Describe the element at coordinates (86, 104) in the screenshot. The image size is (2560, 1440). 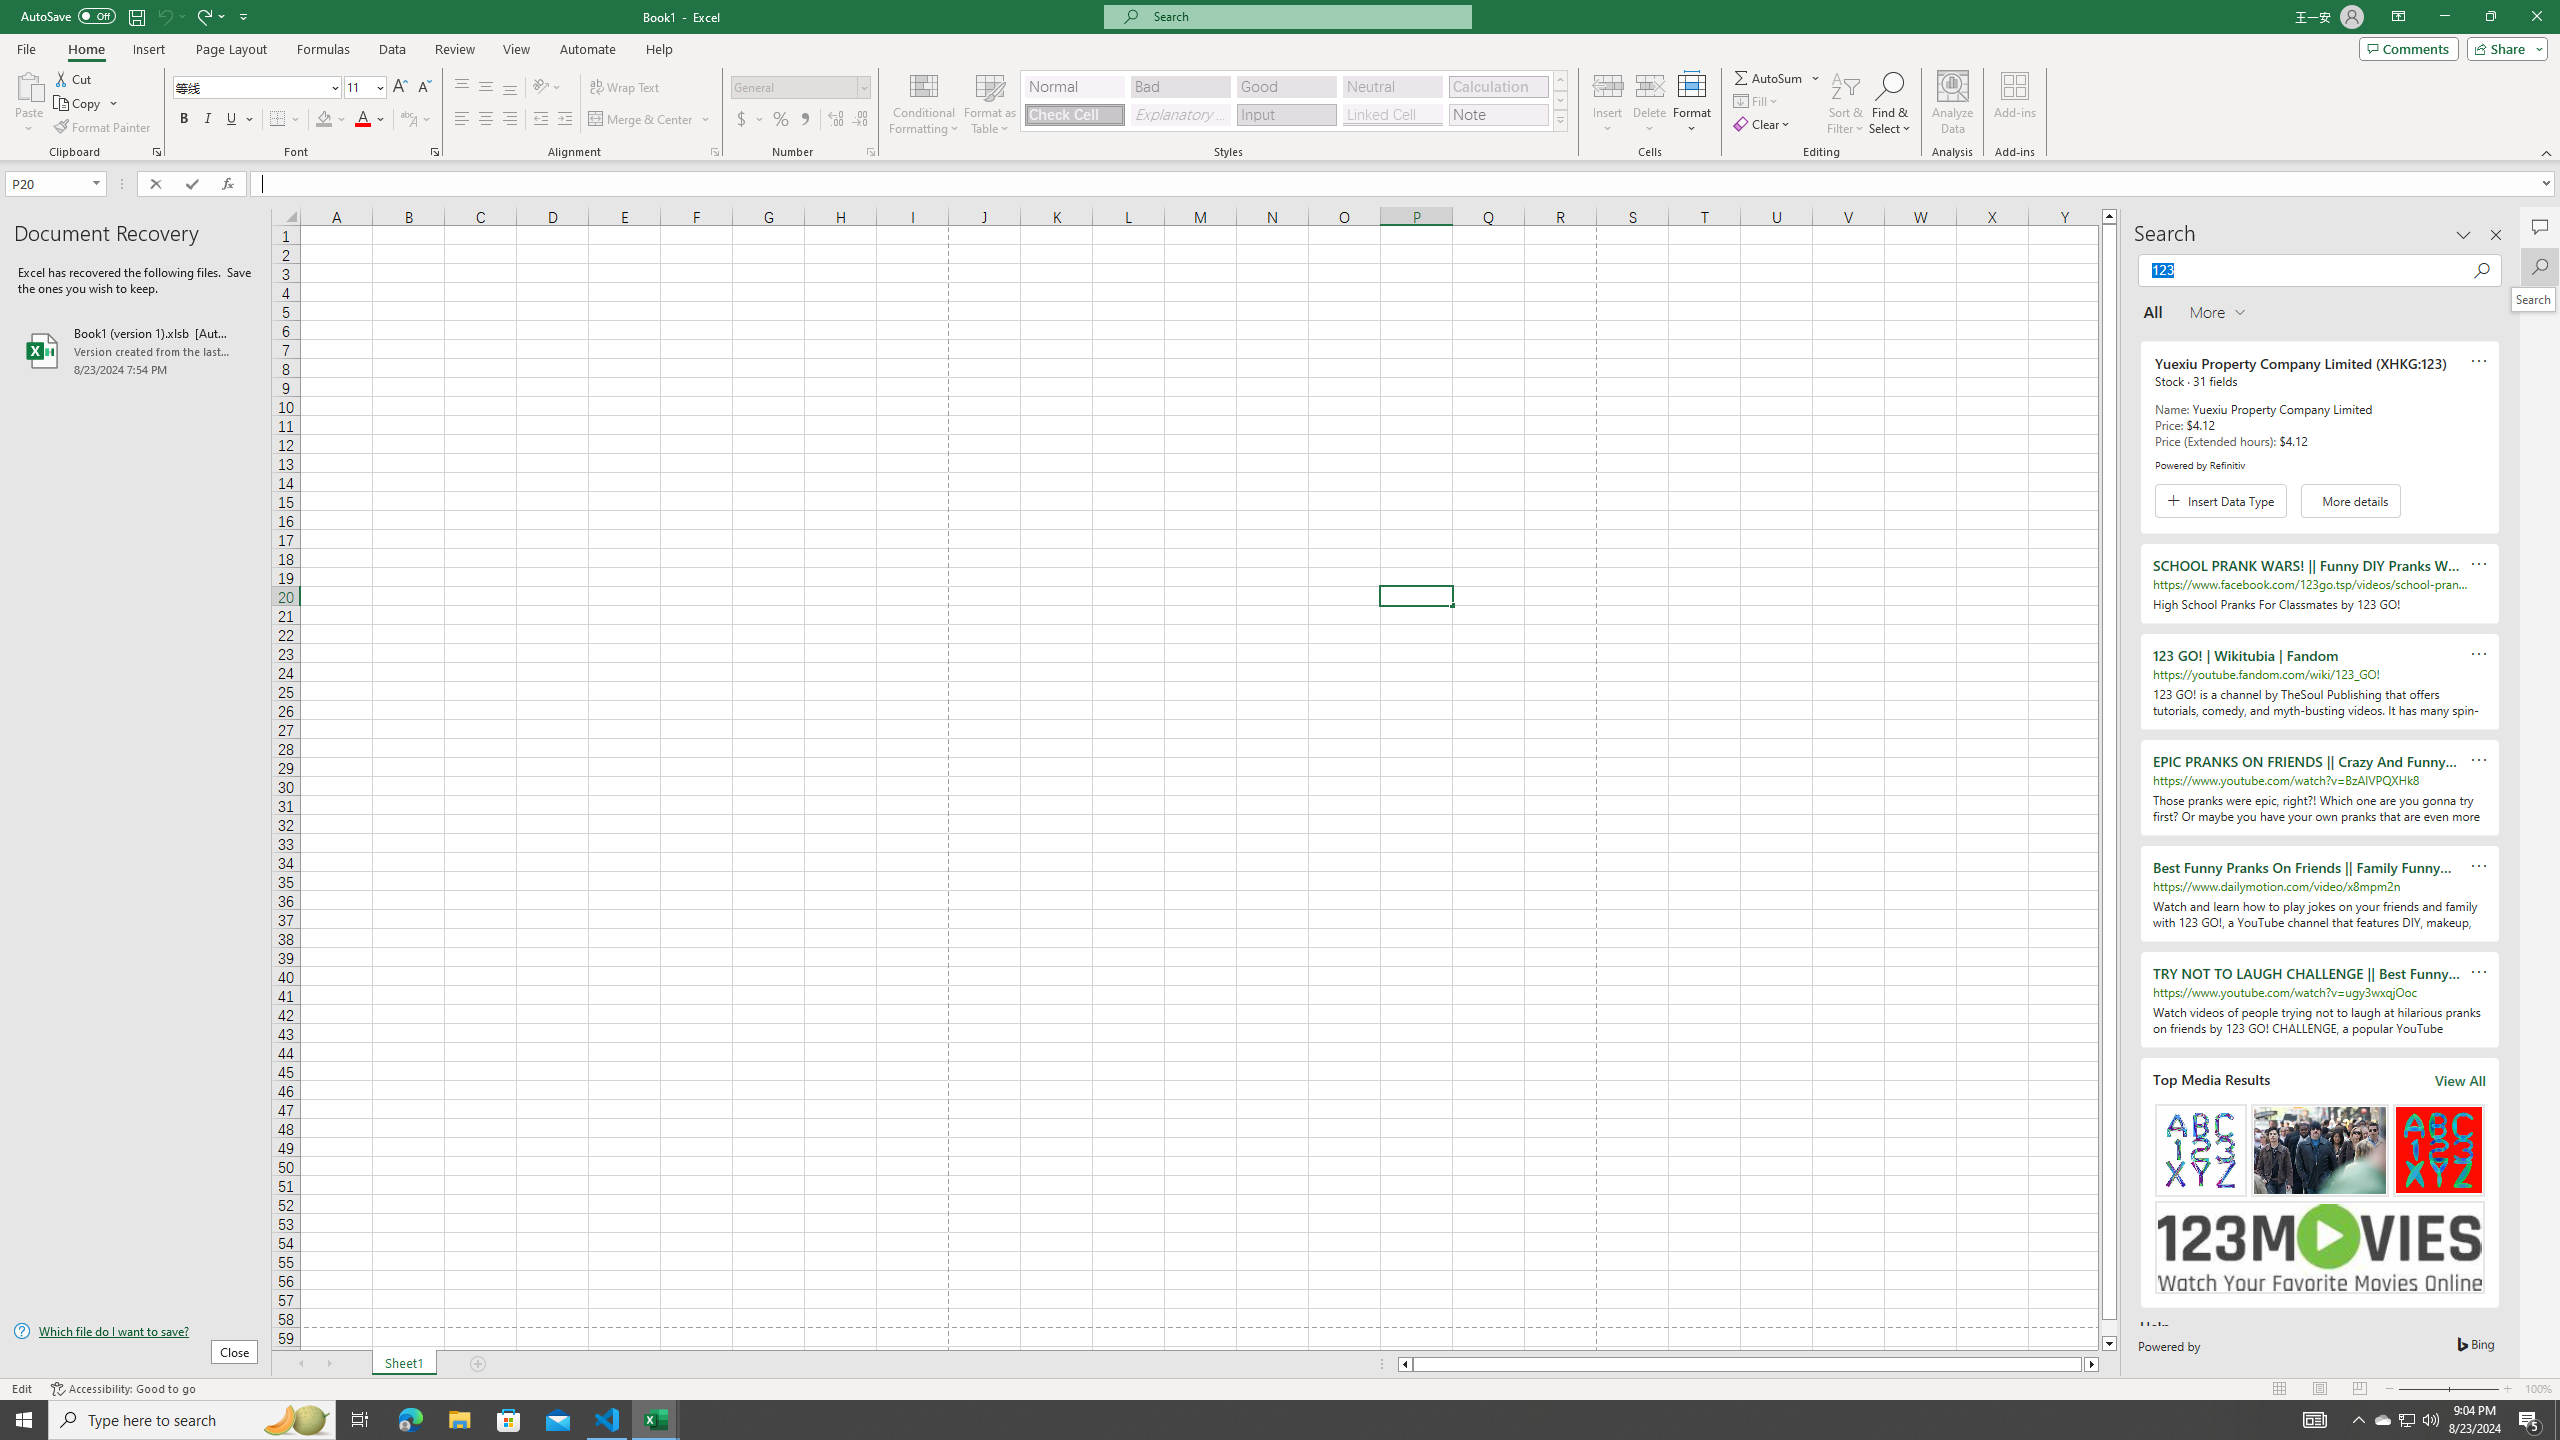
I see `Copy` at that location.